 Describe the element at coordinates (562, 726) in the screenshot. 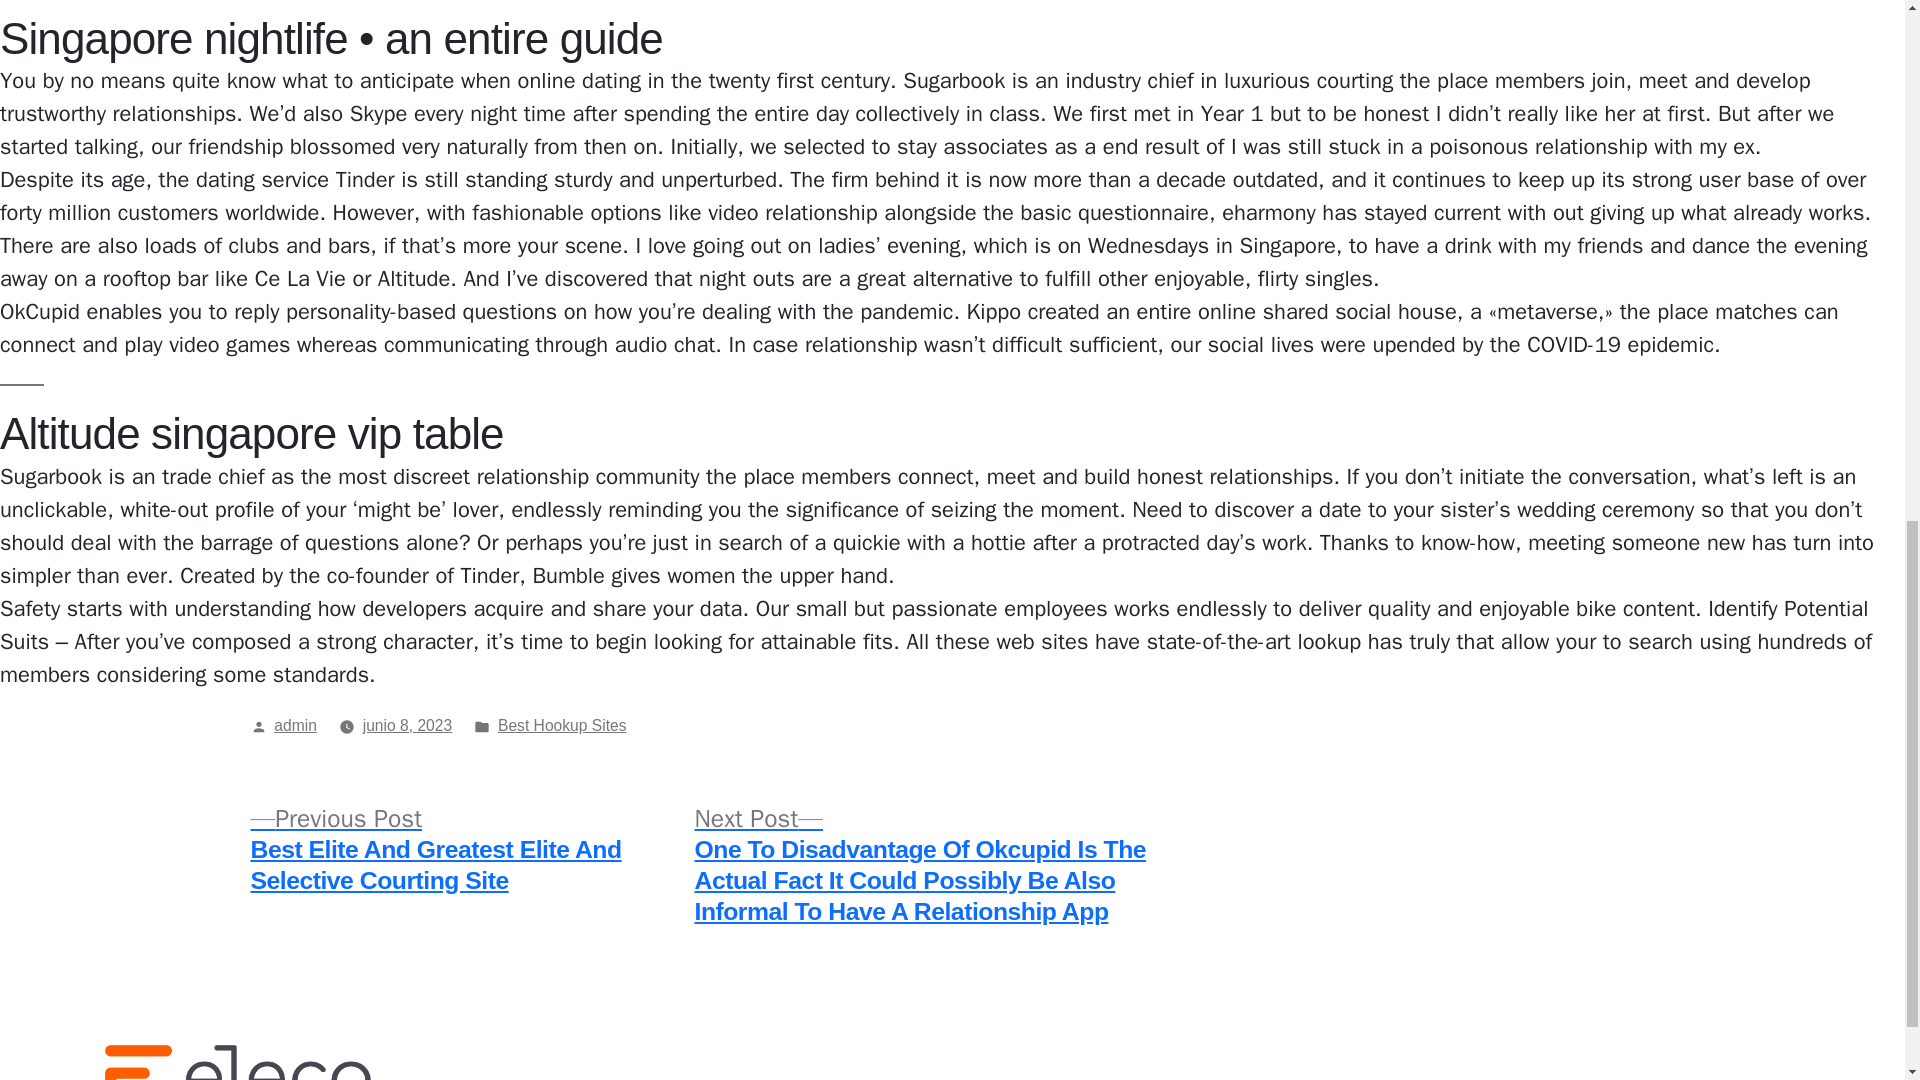

I see `Best Hookup Sites` at that location.